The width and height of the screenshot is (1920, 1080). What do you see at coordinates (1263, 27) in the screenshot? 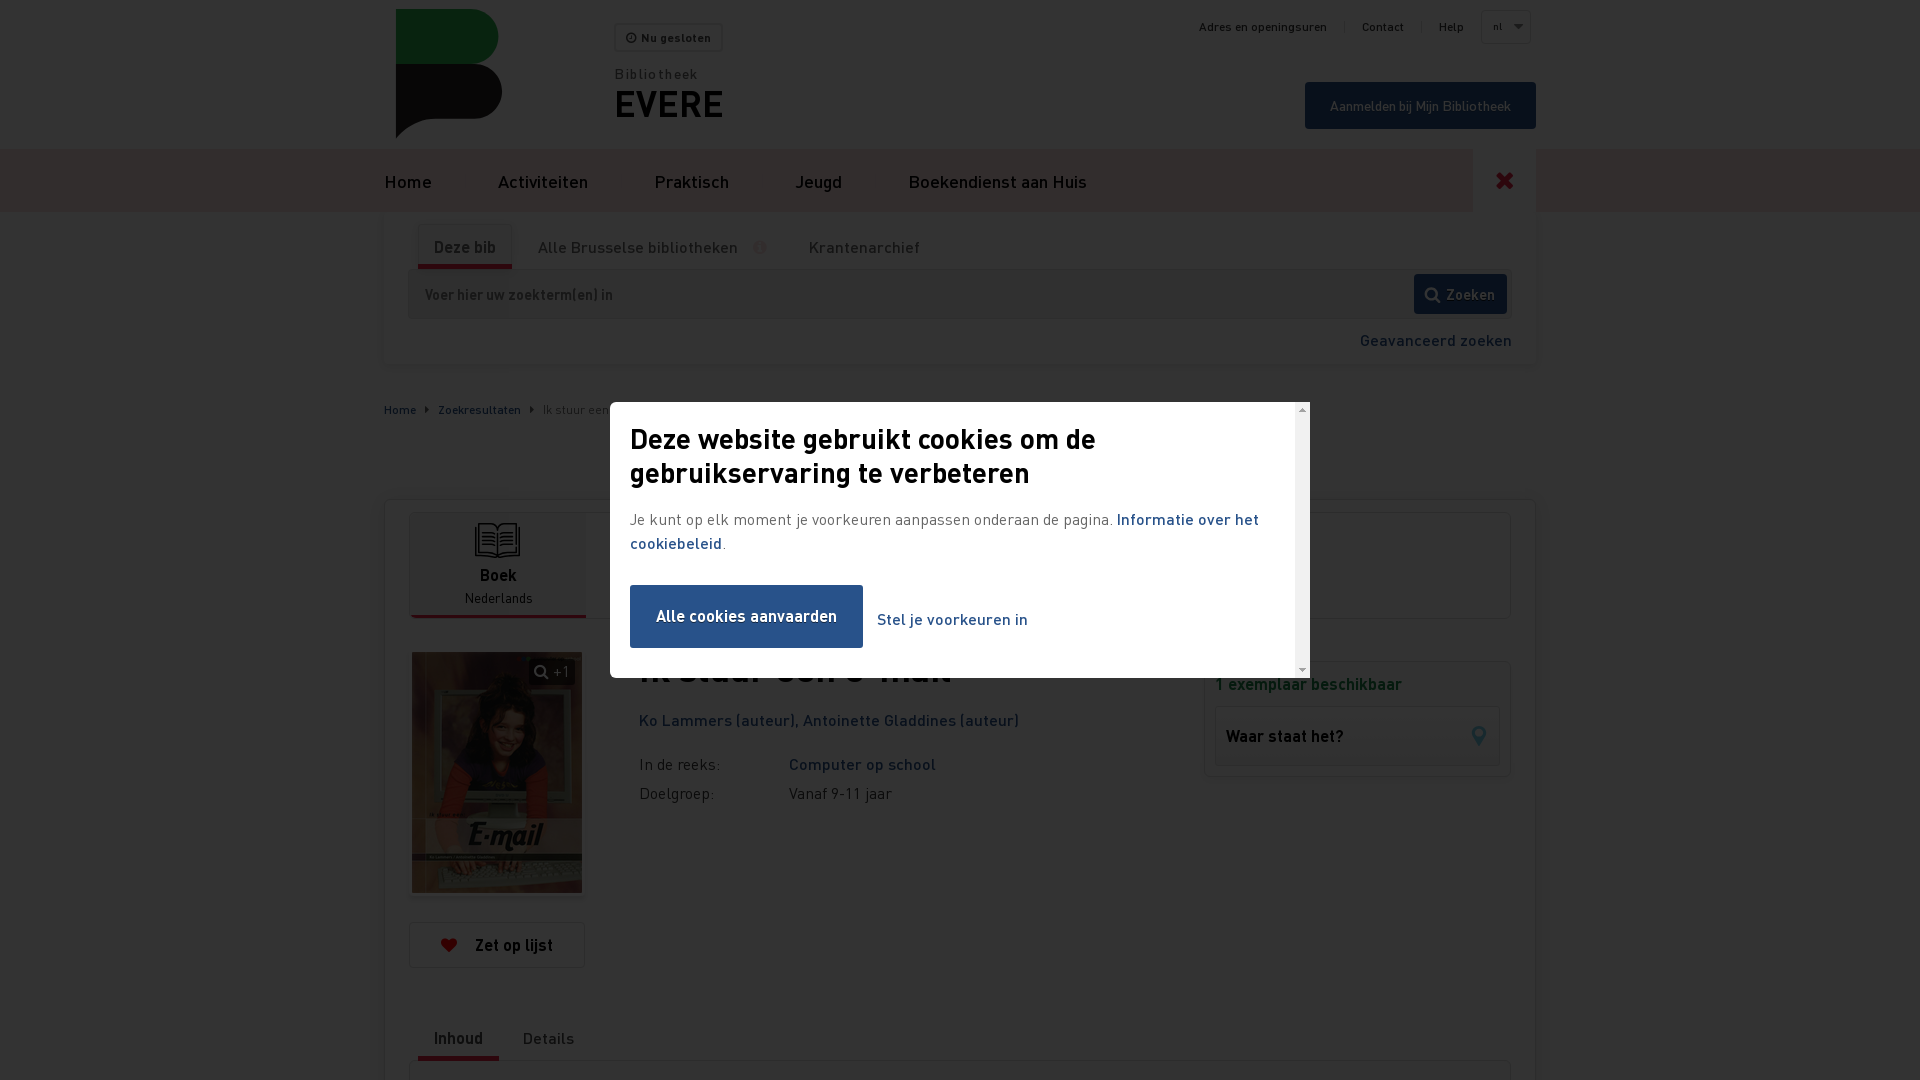
I see `Adres en openingsuren` at bounding box center [1263, 27].